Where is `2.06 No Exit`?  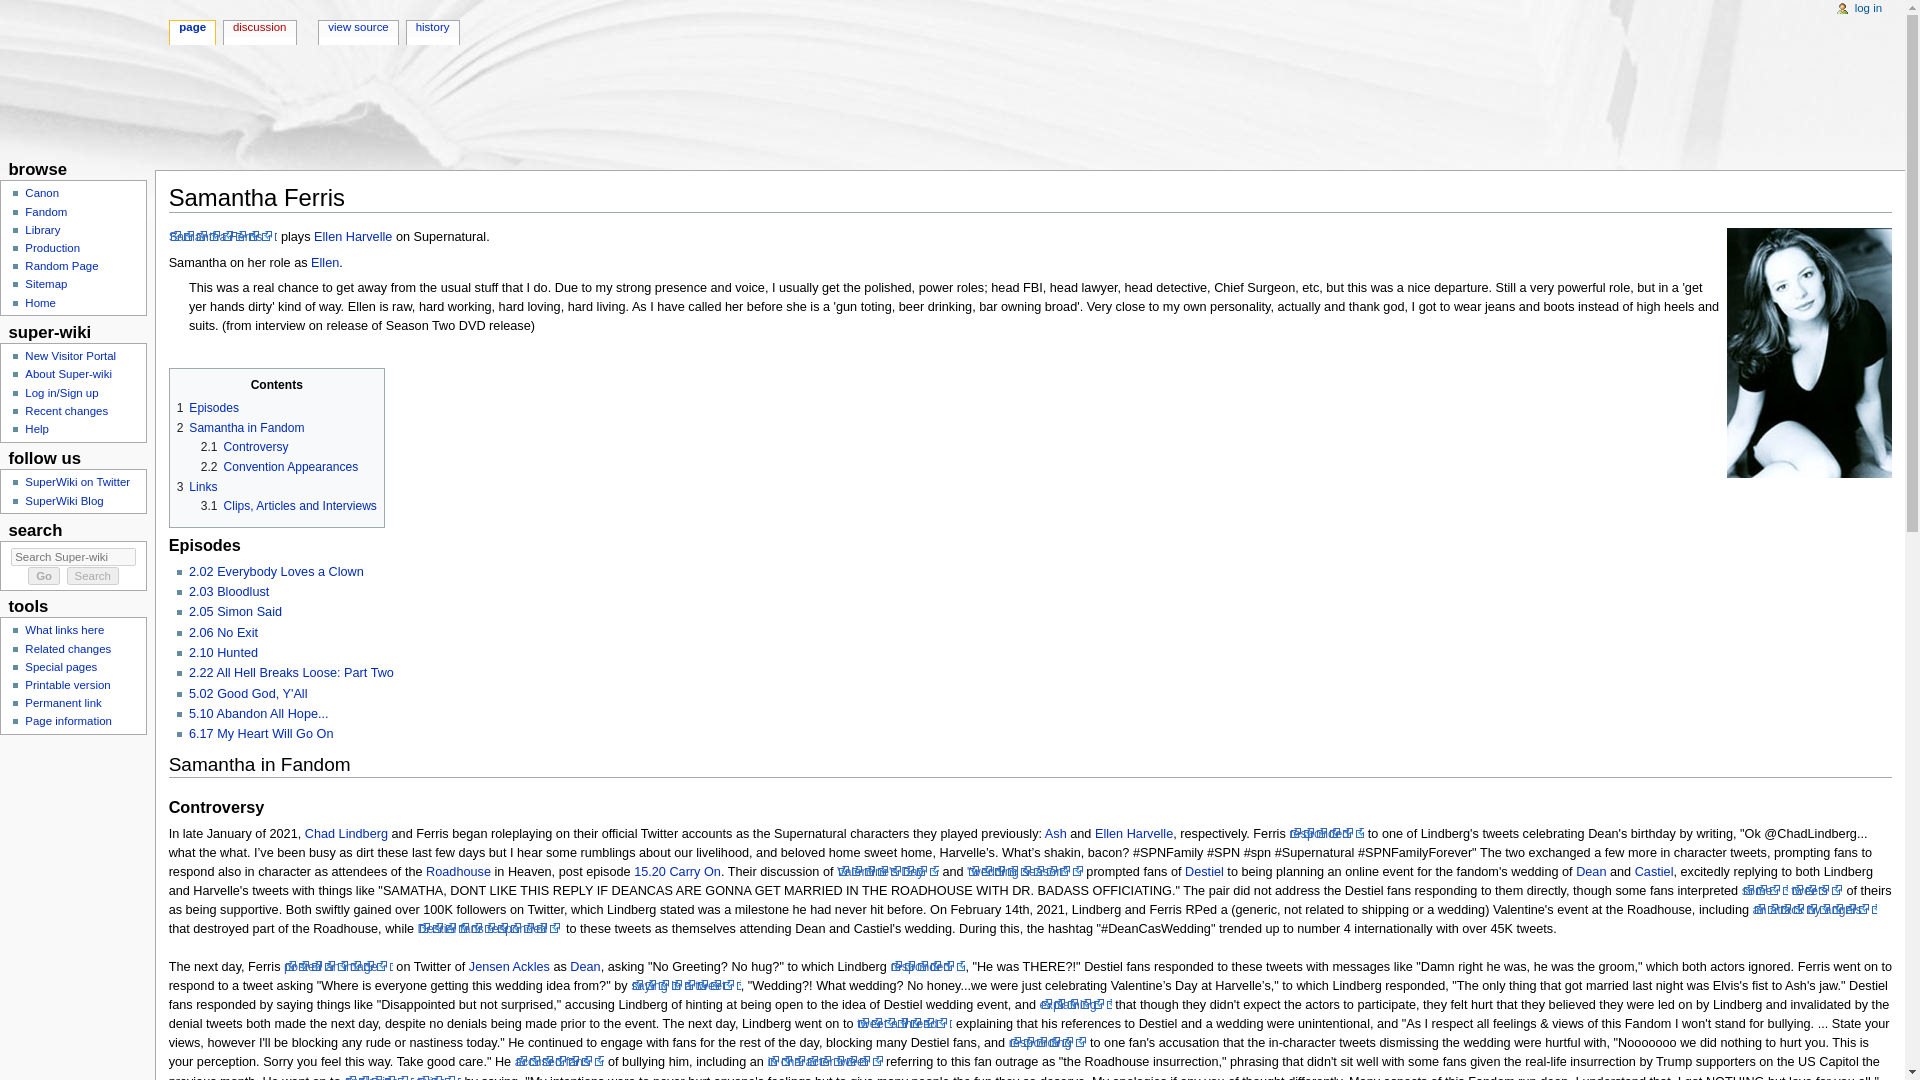
2.06 No Exit is located at coordinates (222, 633).